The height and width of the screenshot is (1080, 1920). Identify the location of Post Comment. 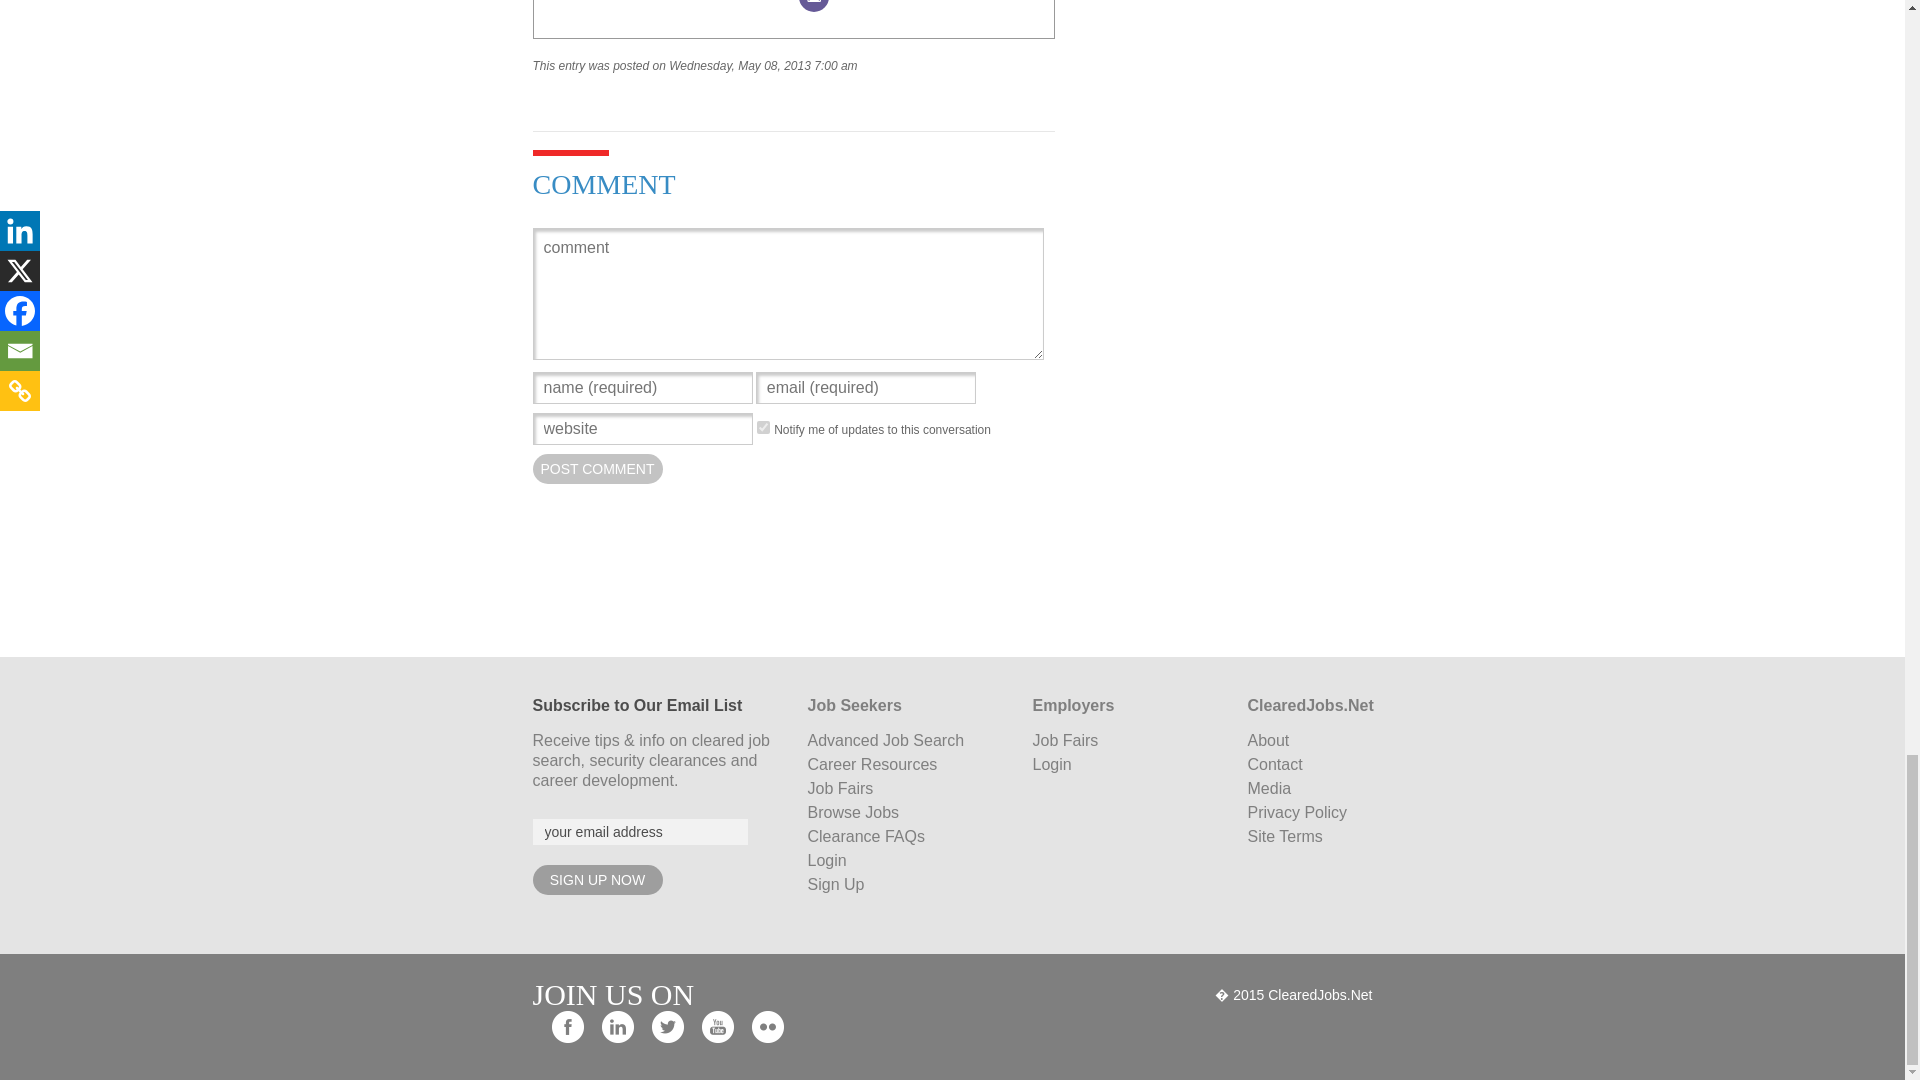
(596, 468).